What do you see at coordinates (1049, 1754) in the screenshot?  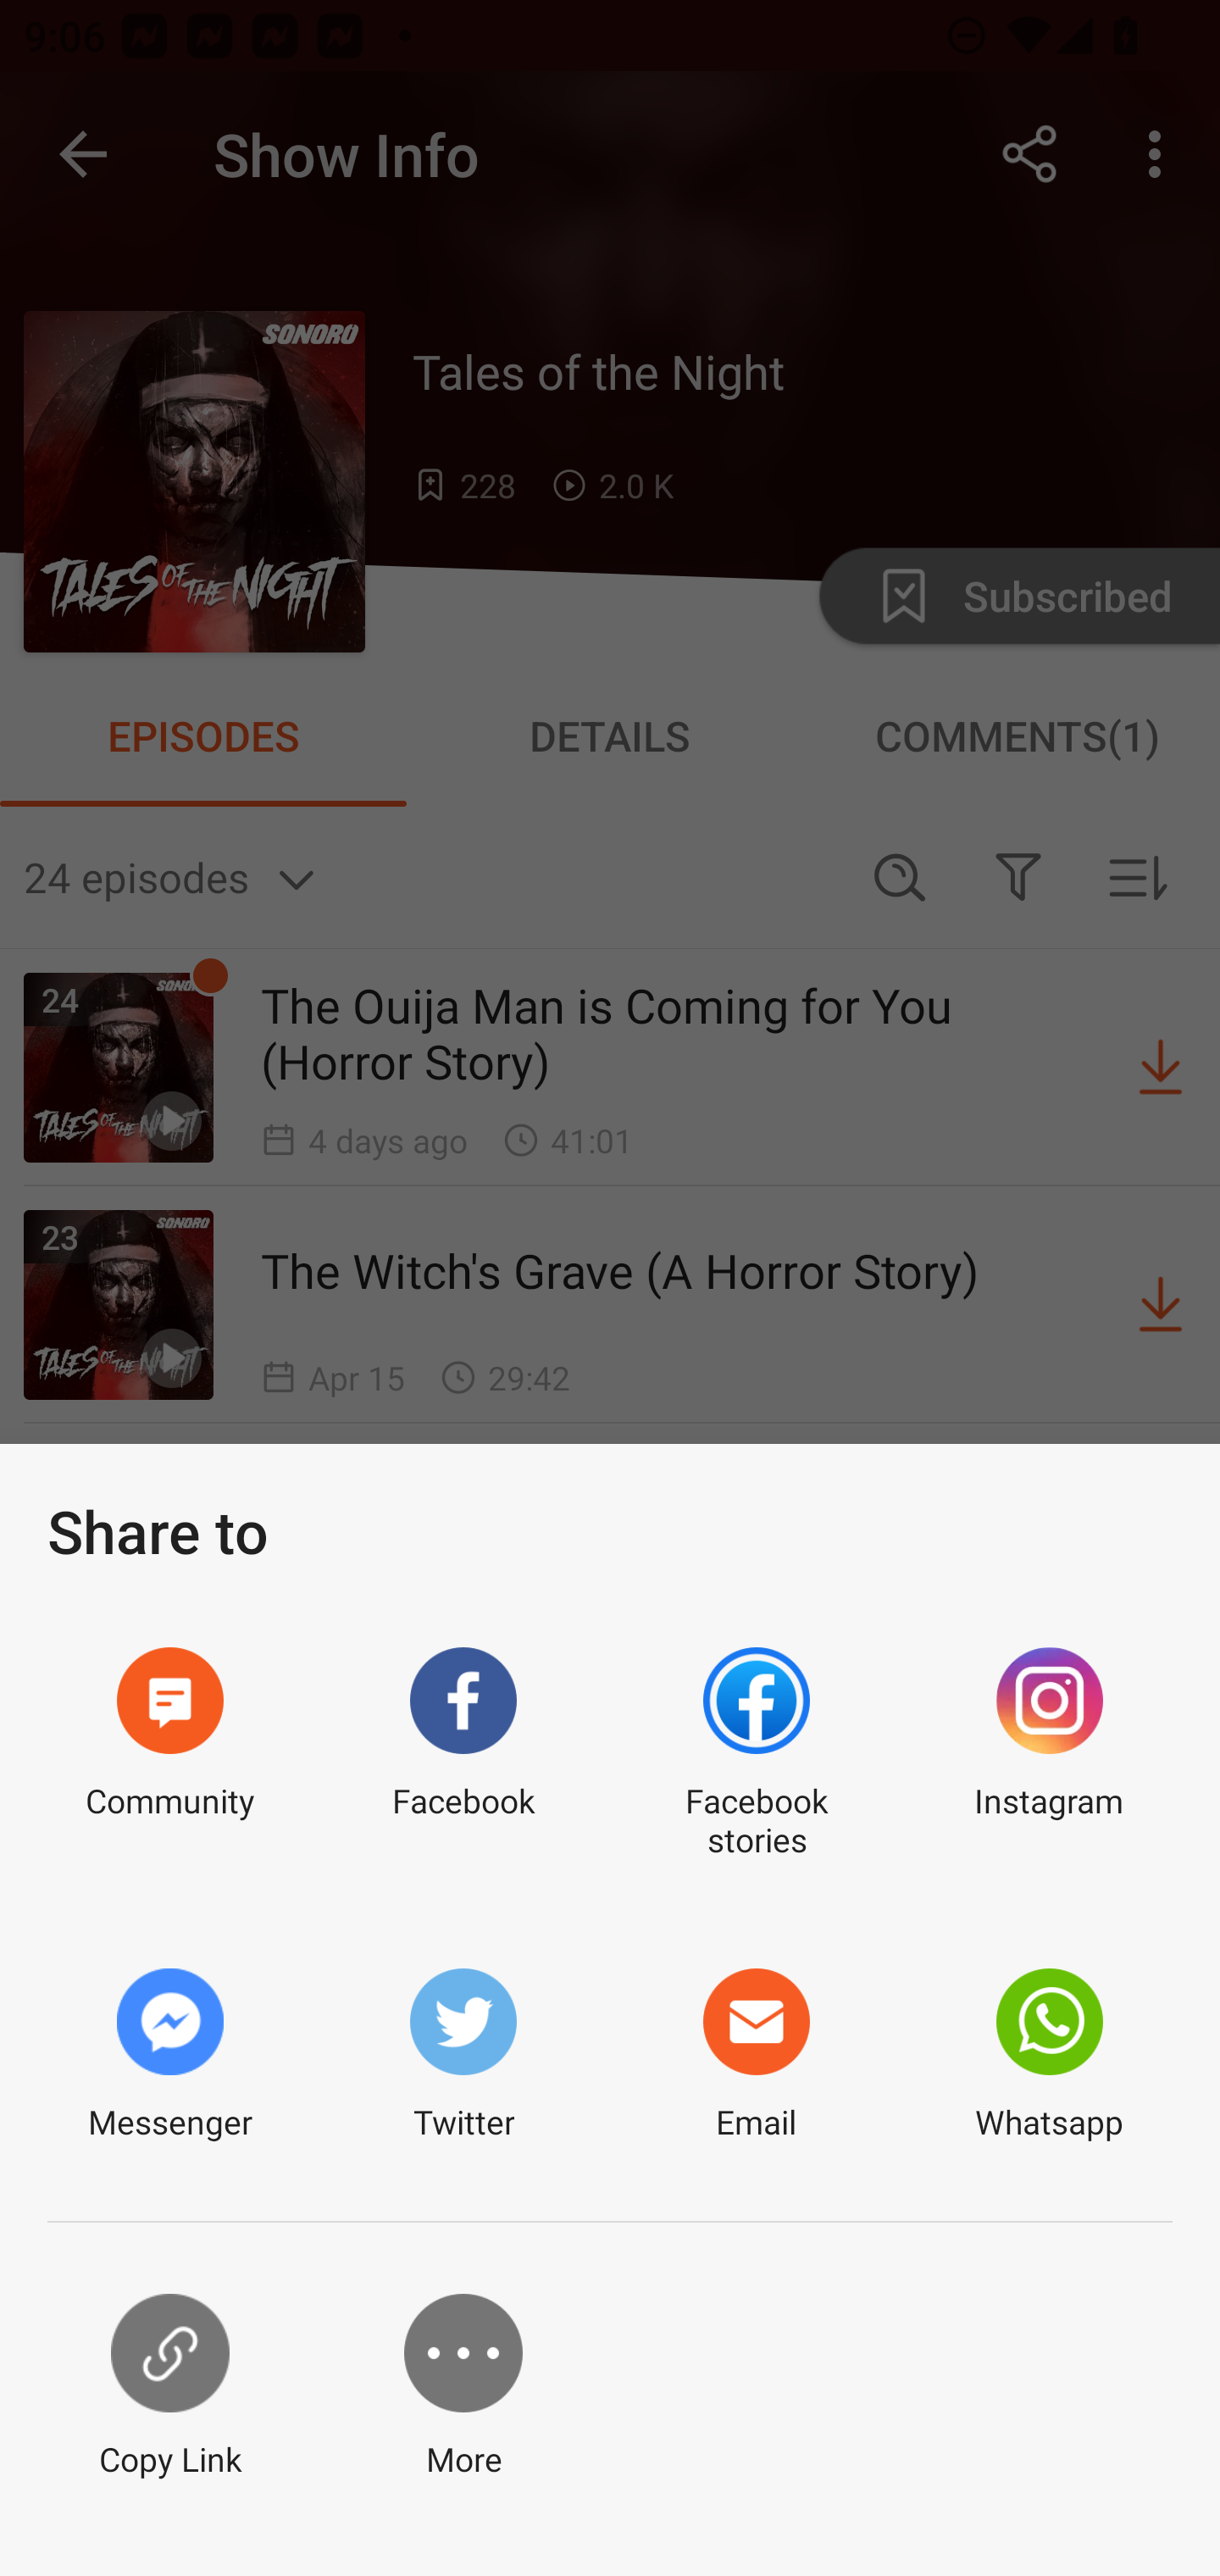 I see `Instagram` at bounding box center [1049, 1754].